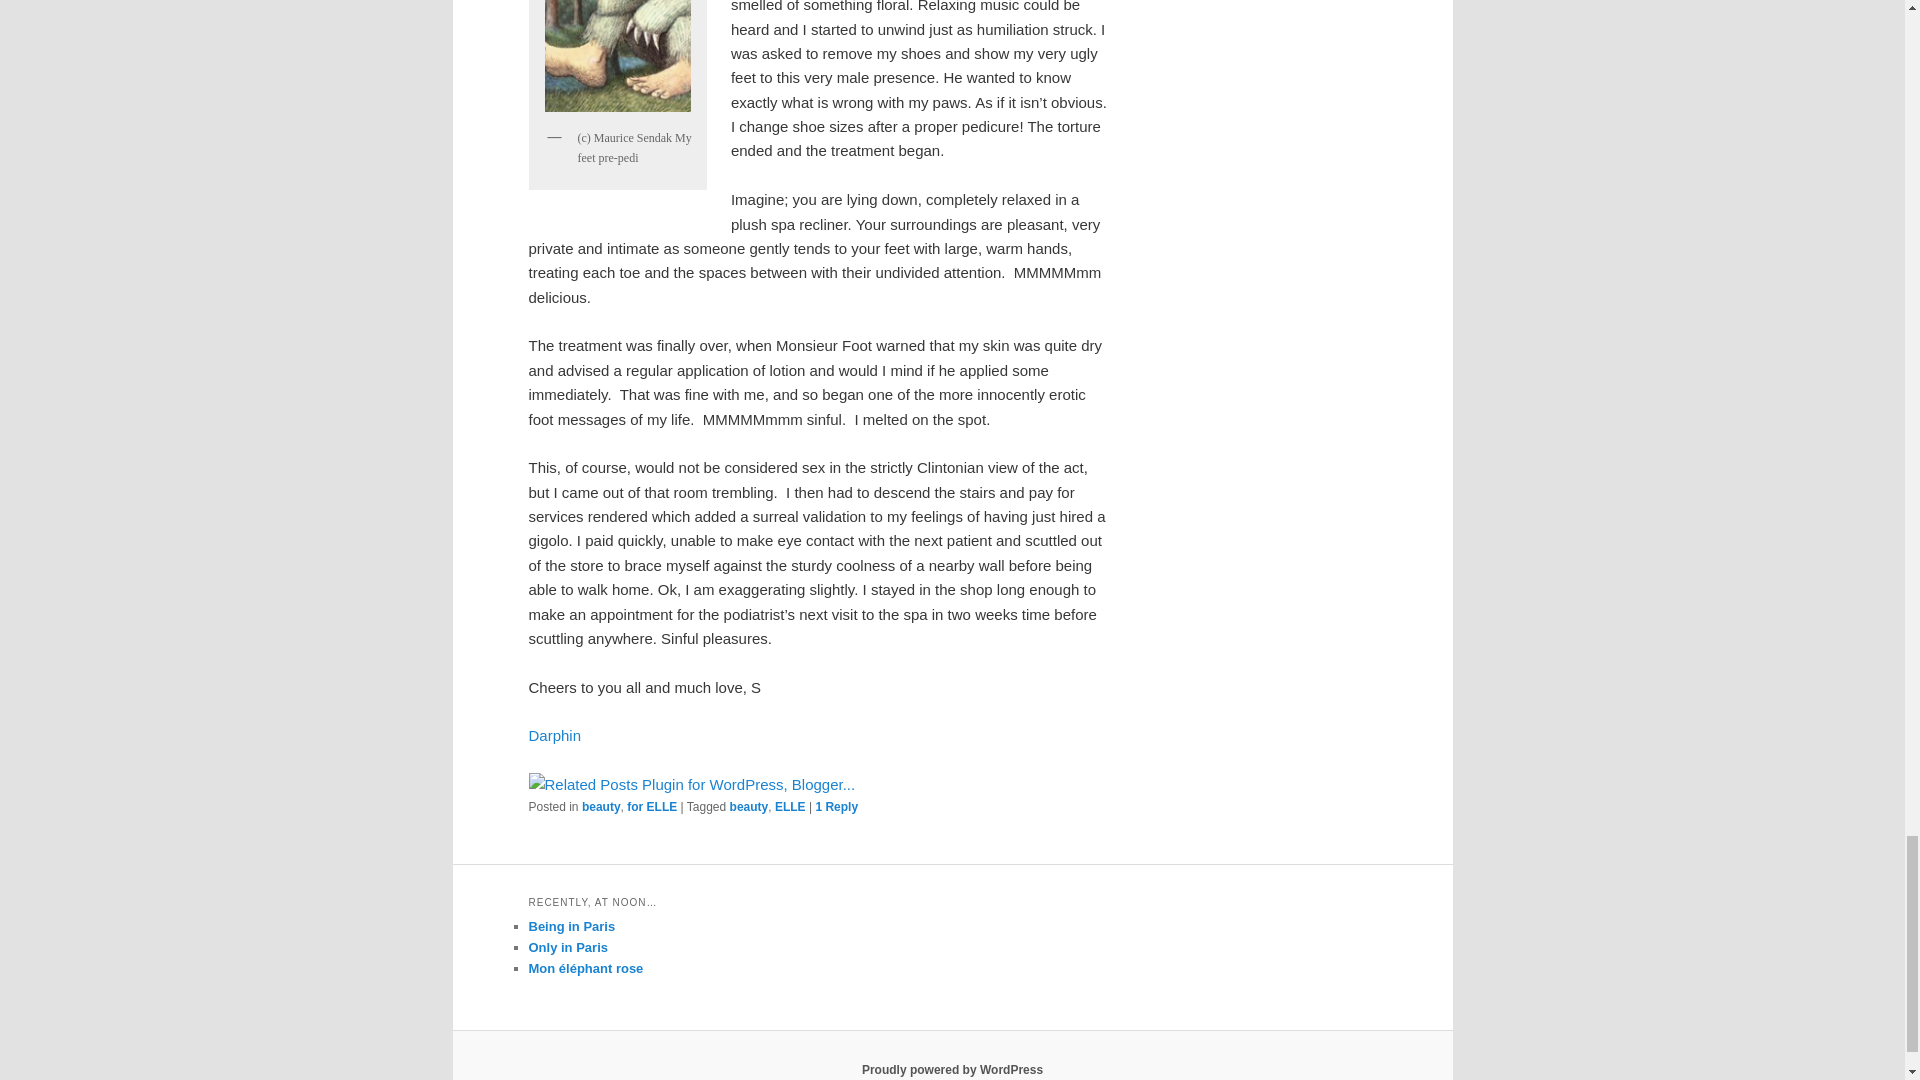 Image resolution: width=1920 pixels, height=1080 pixels. Describe the element at coordinates (836, 807) in the screenshot. I see `1 Reply` at that location.